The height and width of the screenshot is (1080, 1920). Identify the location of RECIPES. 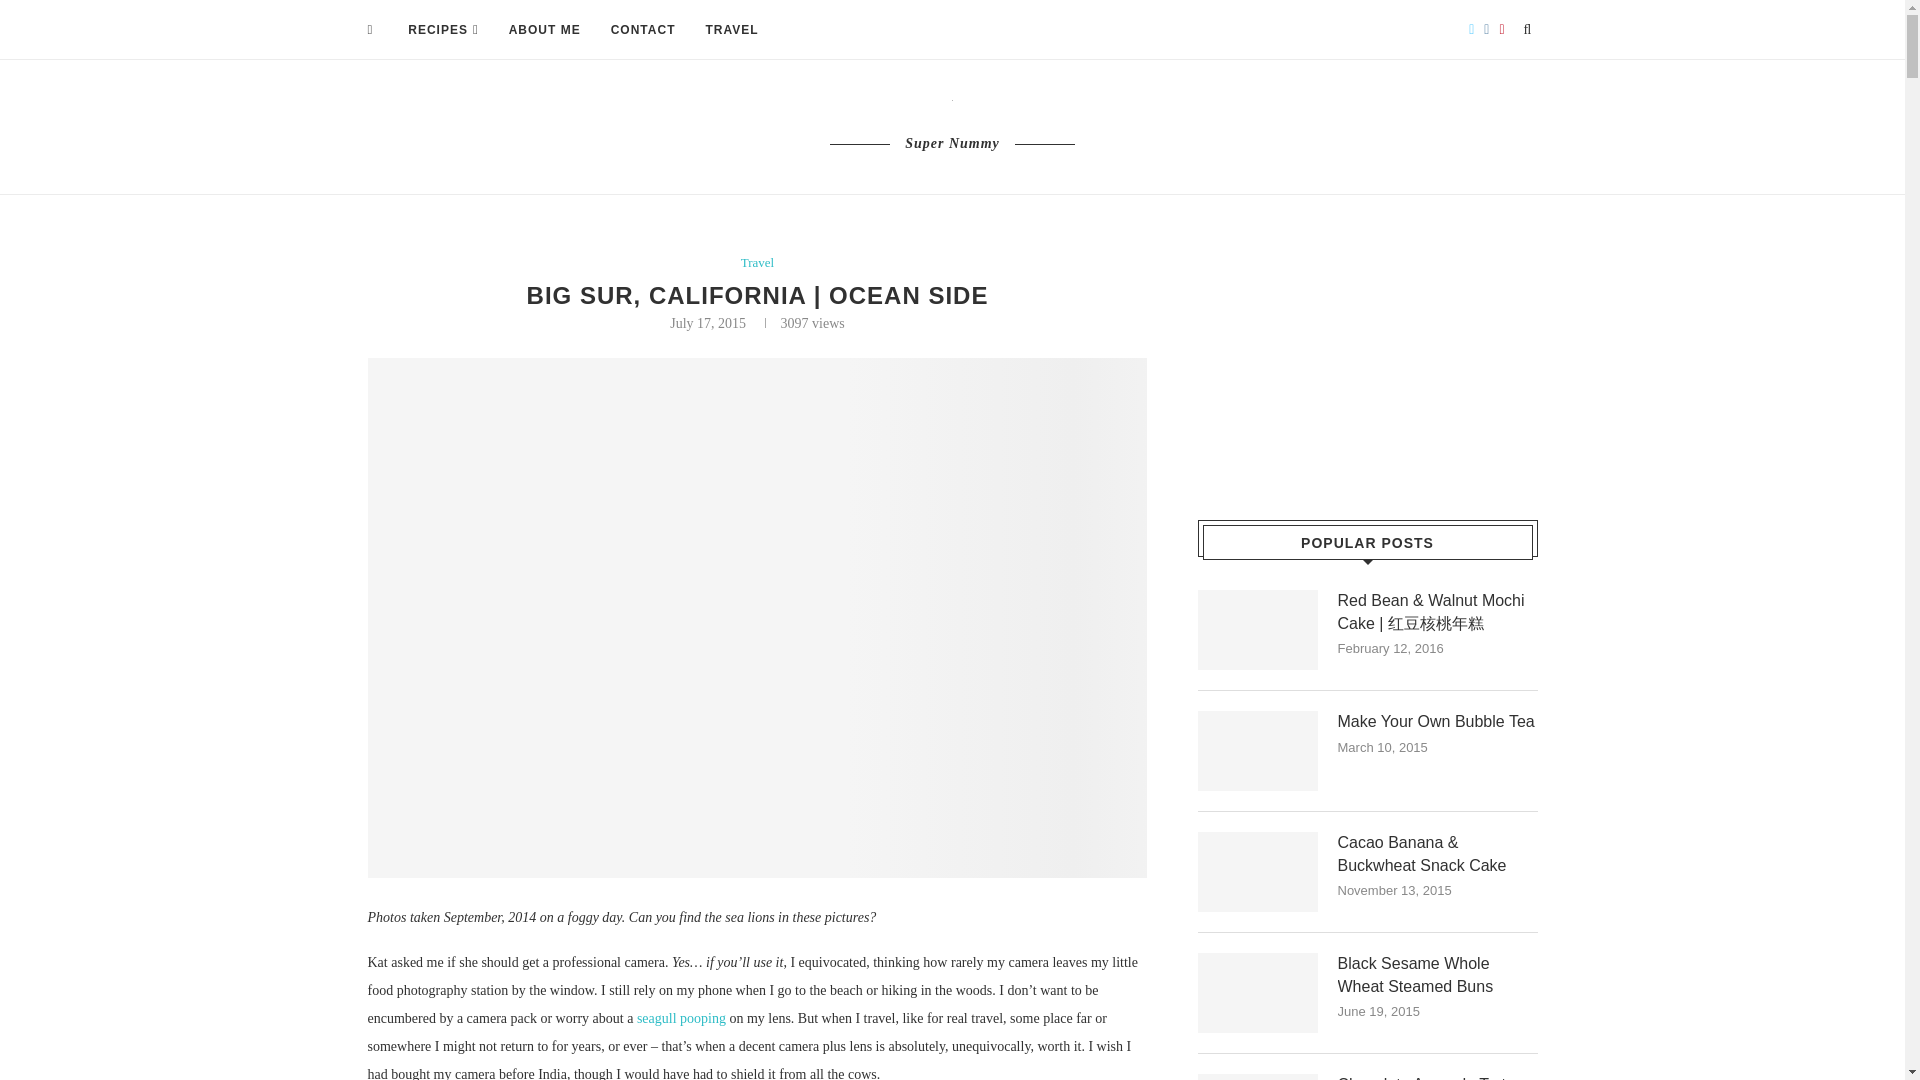
(442, 30).